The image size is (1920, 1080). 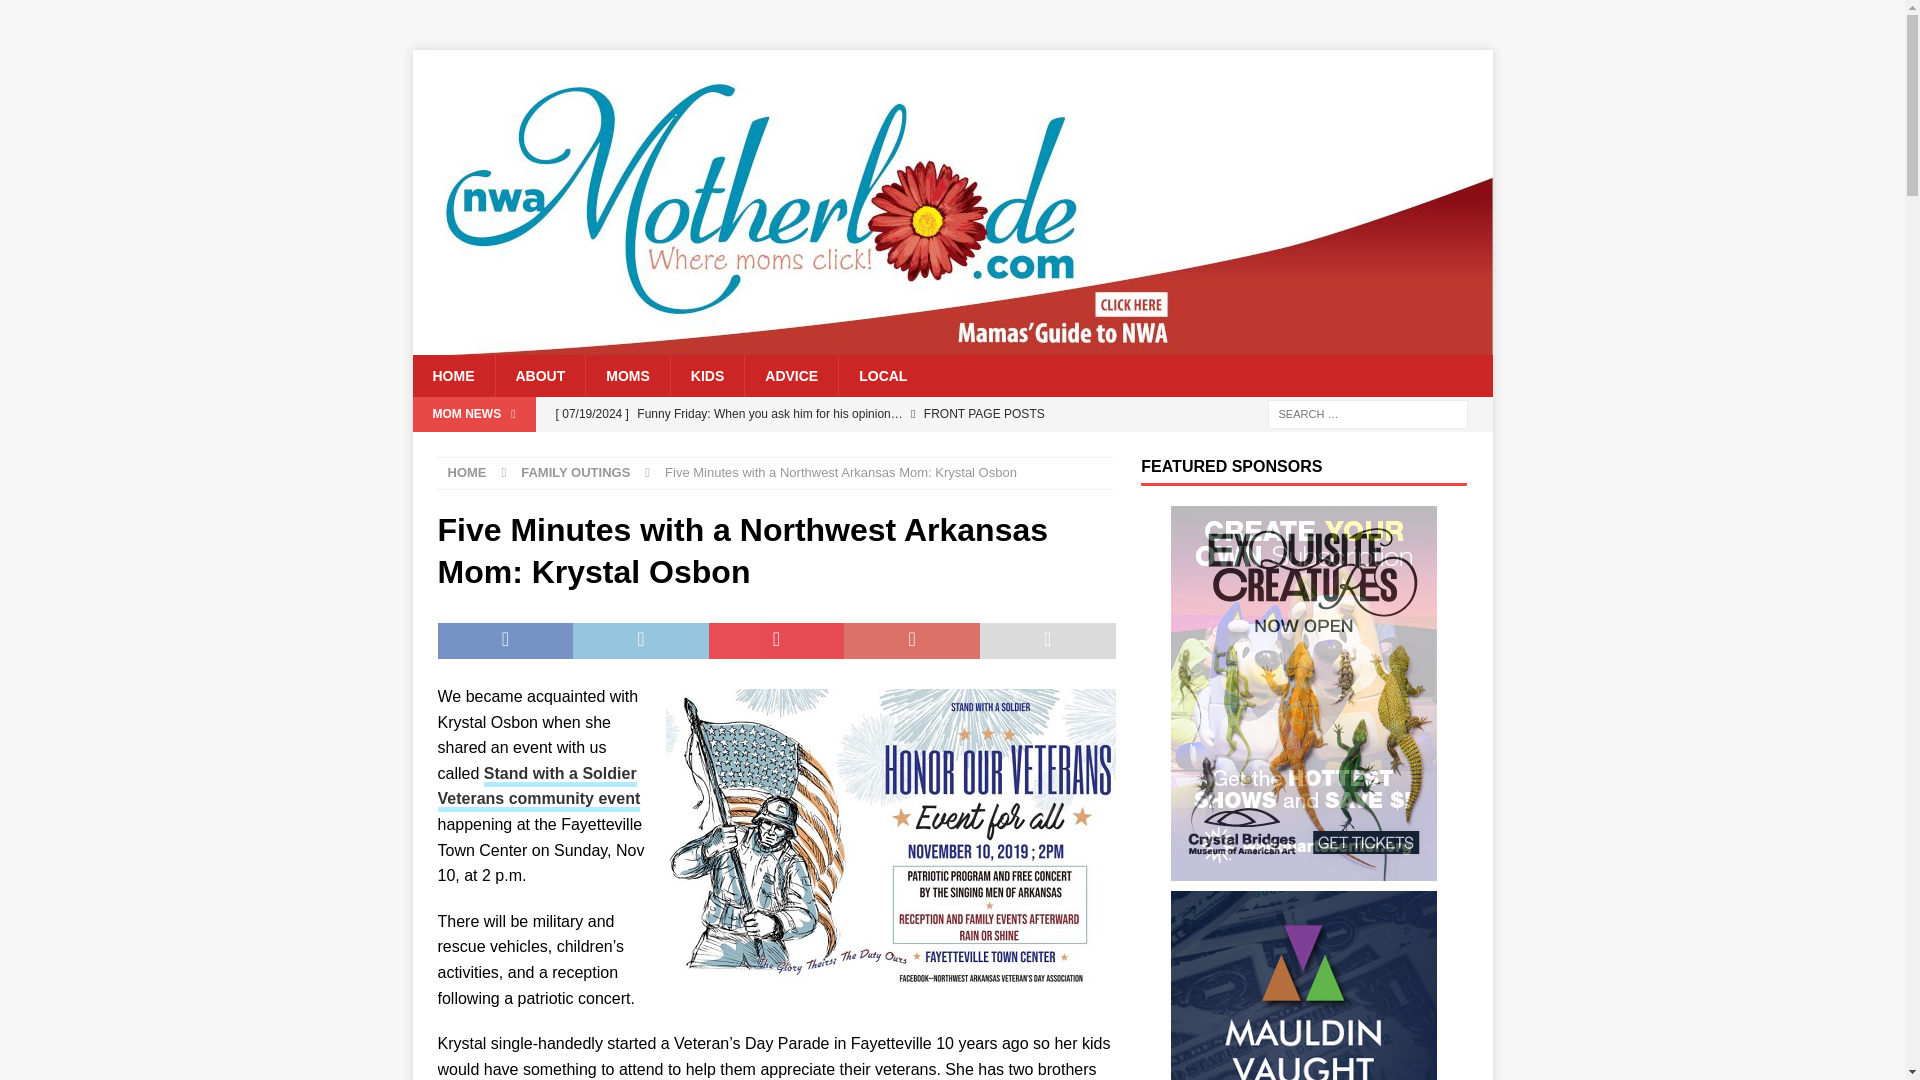 What do you see at coordinates (790, 376) in the screenshot?
I see `ADVICE` at bounding box center [790, 376].